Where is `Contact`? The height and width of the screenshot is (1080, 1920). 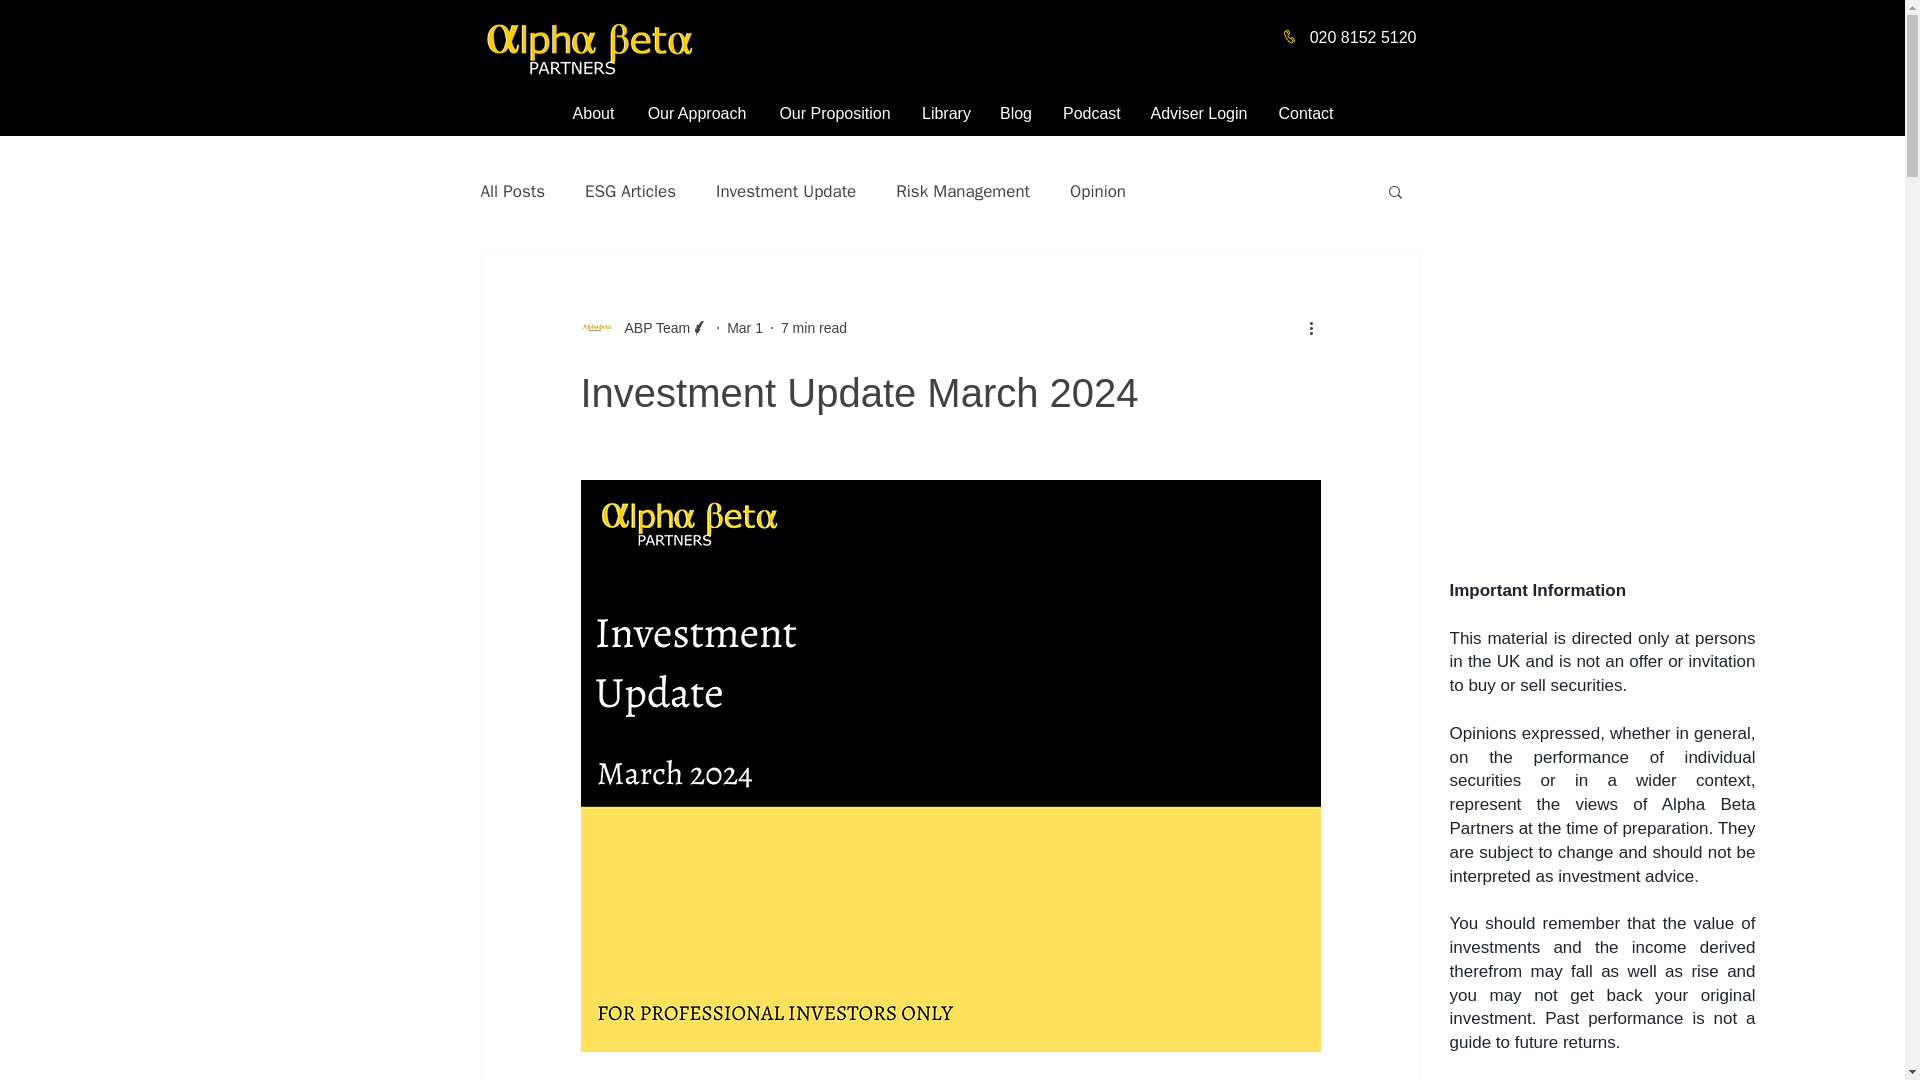 Contact is located at coordinates (1306, 113).